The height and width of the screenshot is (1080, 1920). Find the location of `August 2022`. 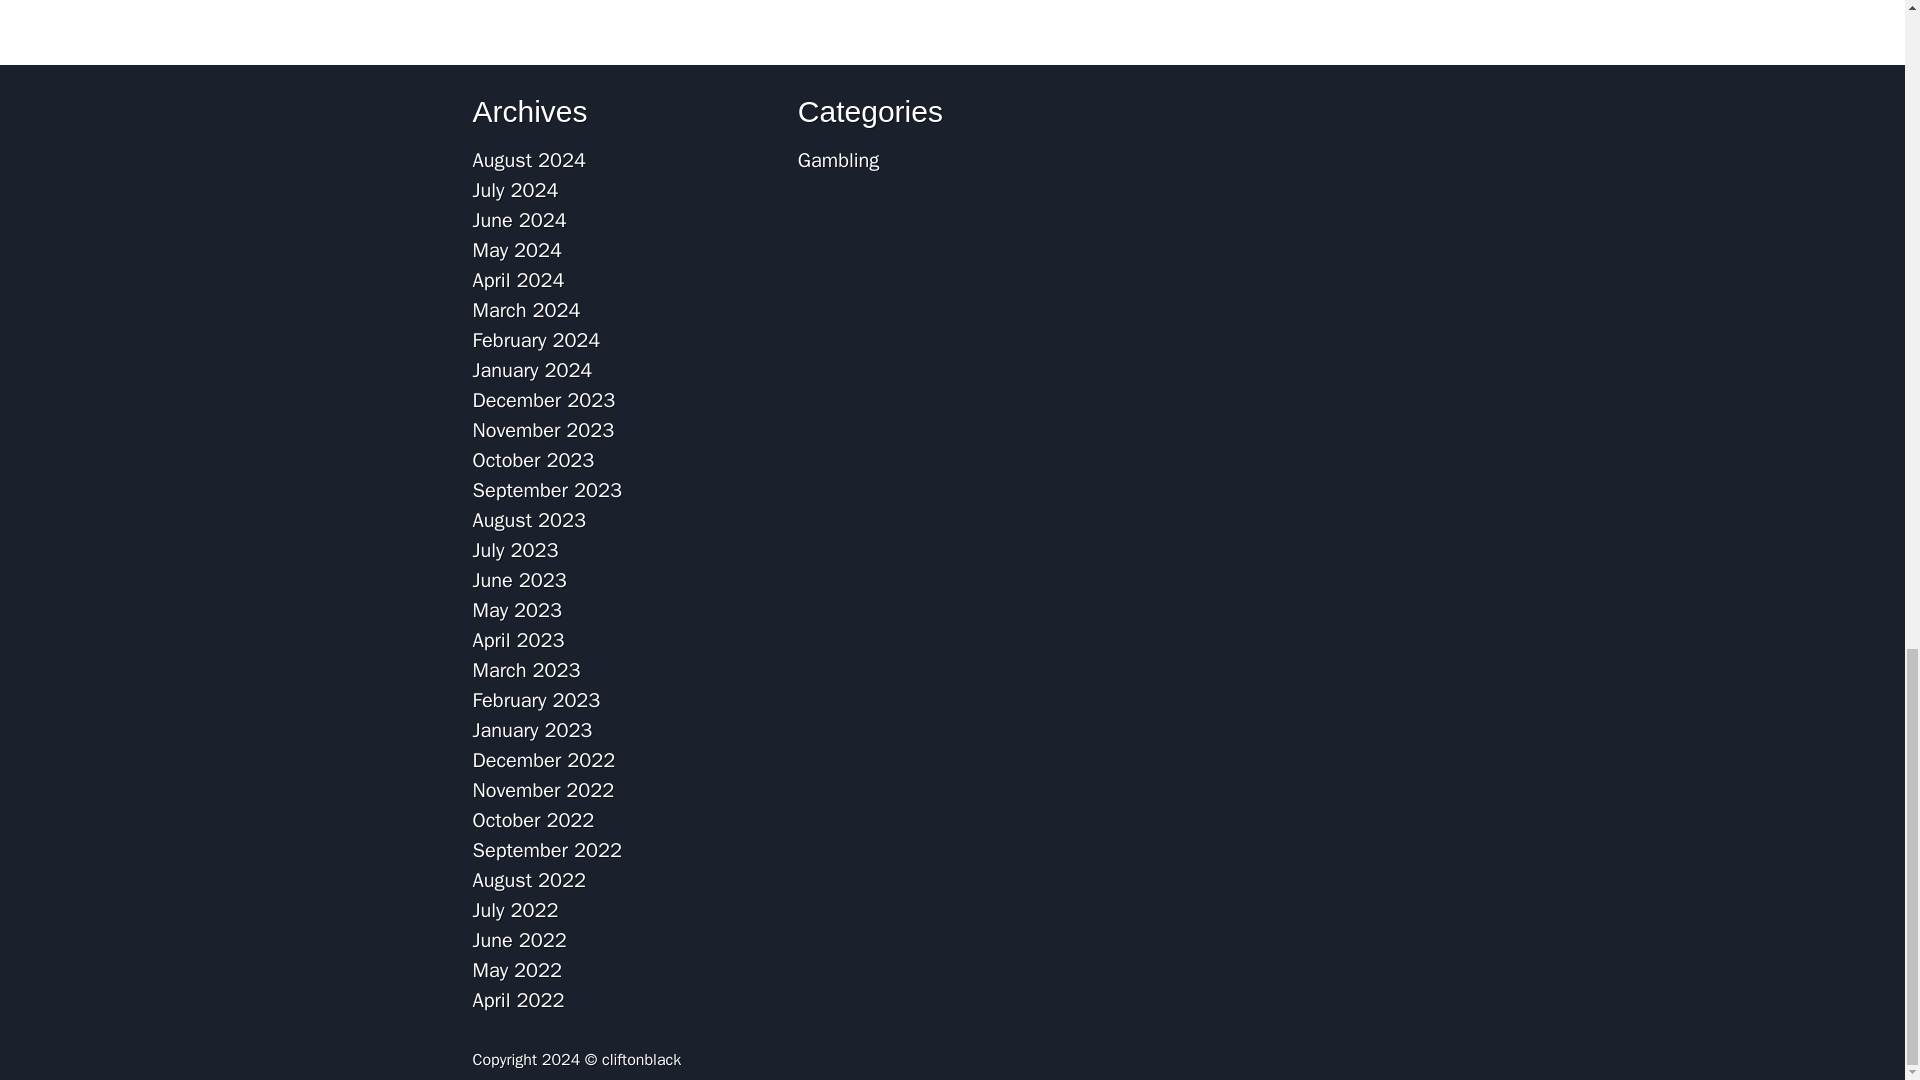

August 2022 is located at coordinates (528, 880).